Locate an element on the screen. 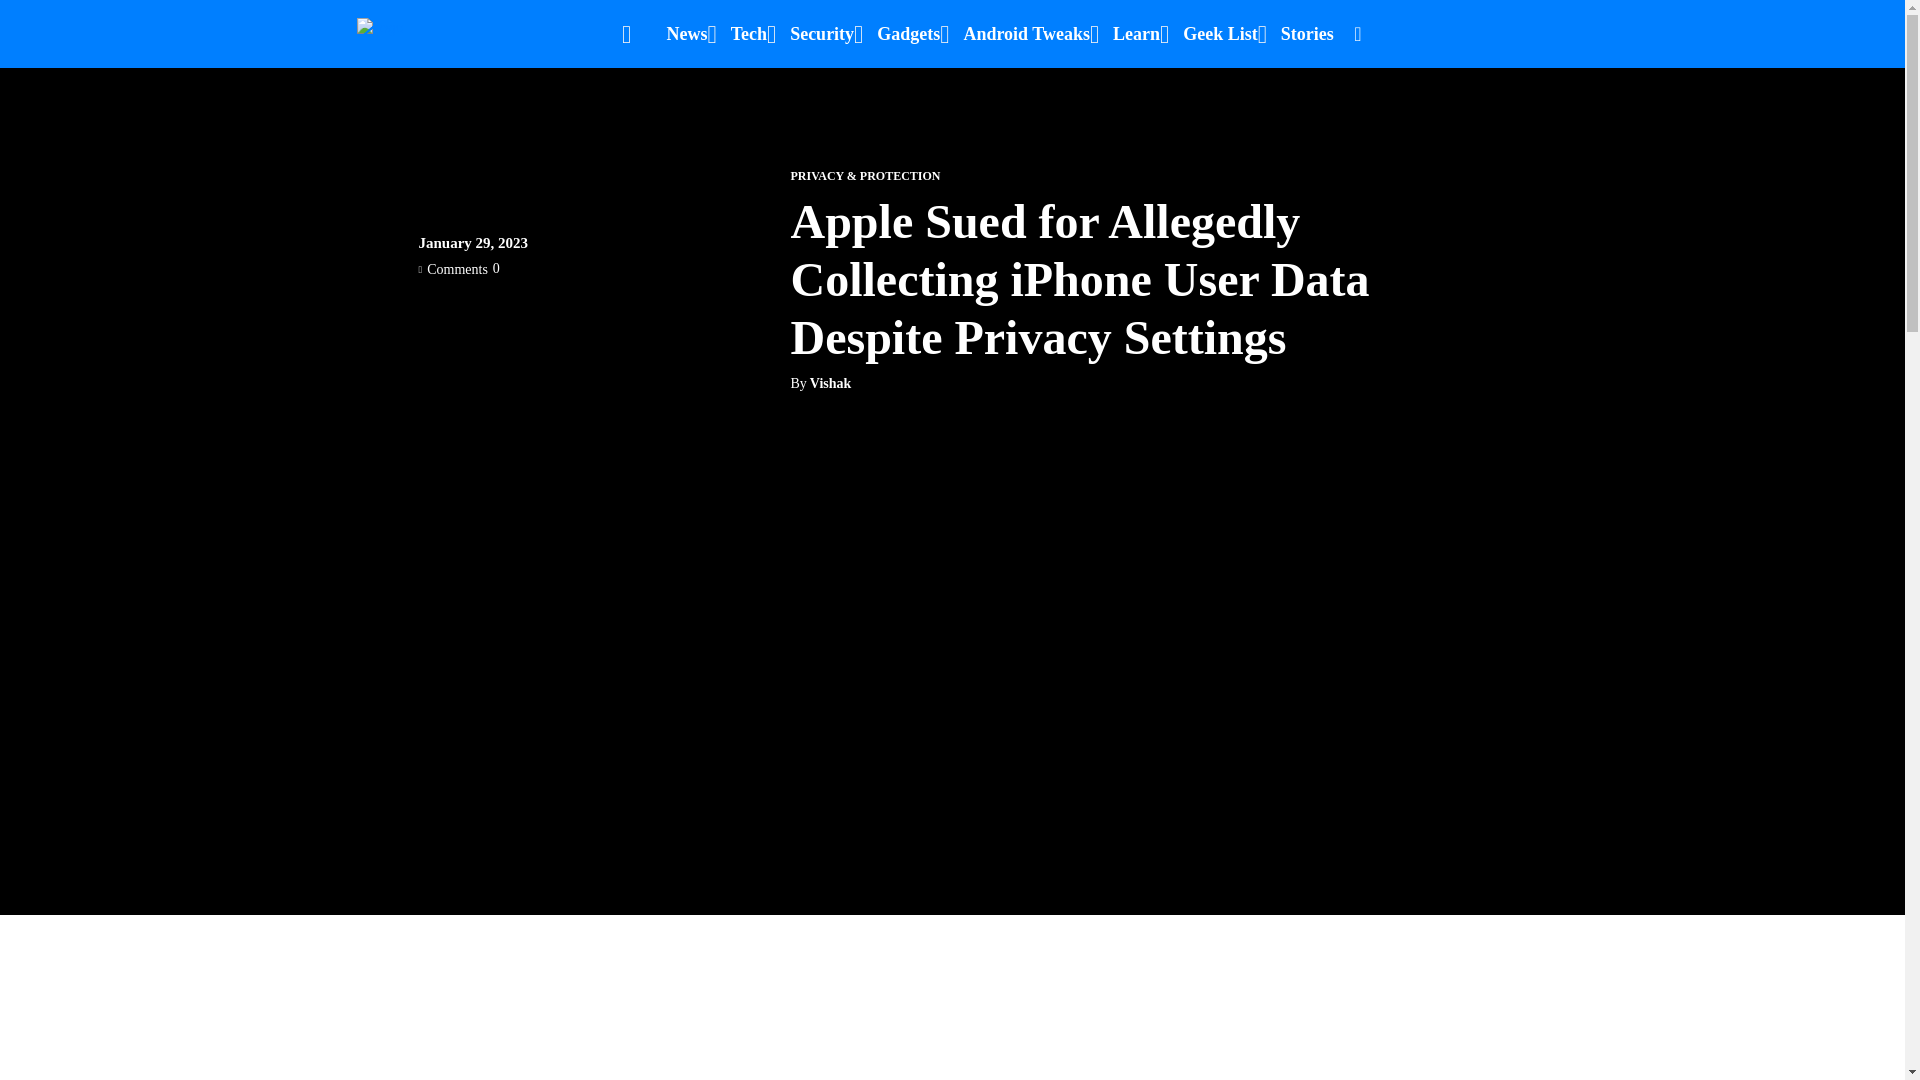 The height and width of the screenshot is (1080, 1920). Learn is located at coordinates (1136, 34).